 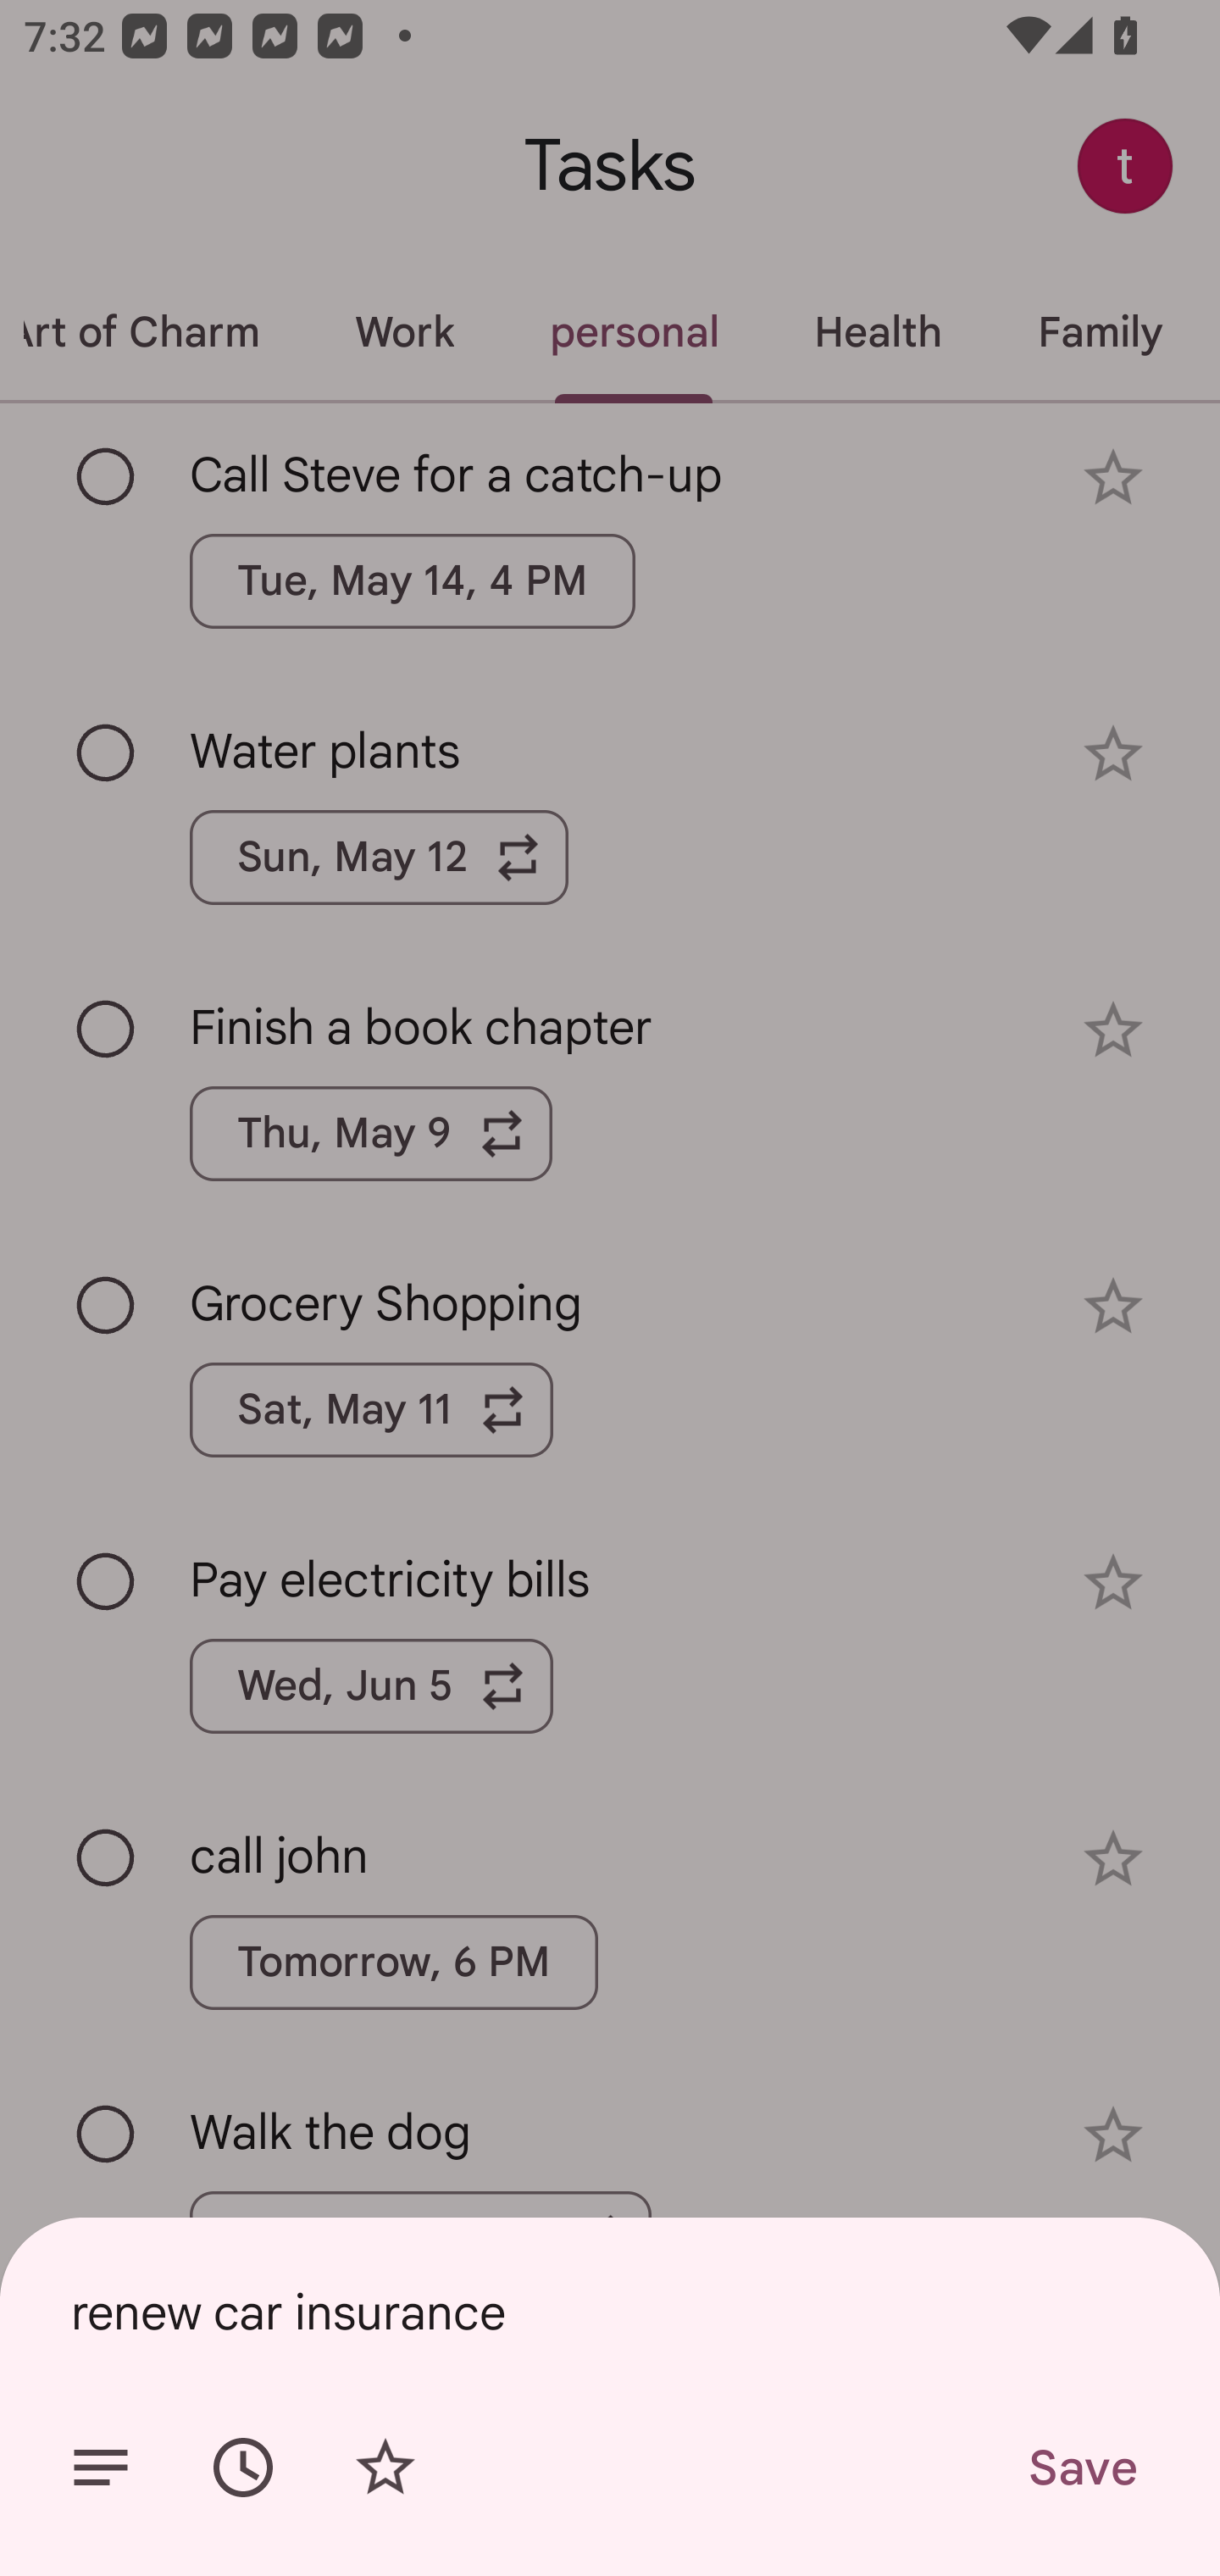 I want to click on renew car insurance, so click(x=610, y=2312).